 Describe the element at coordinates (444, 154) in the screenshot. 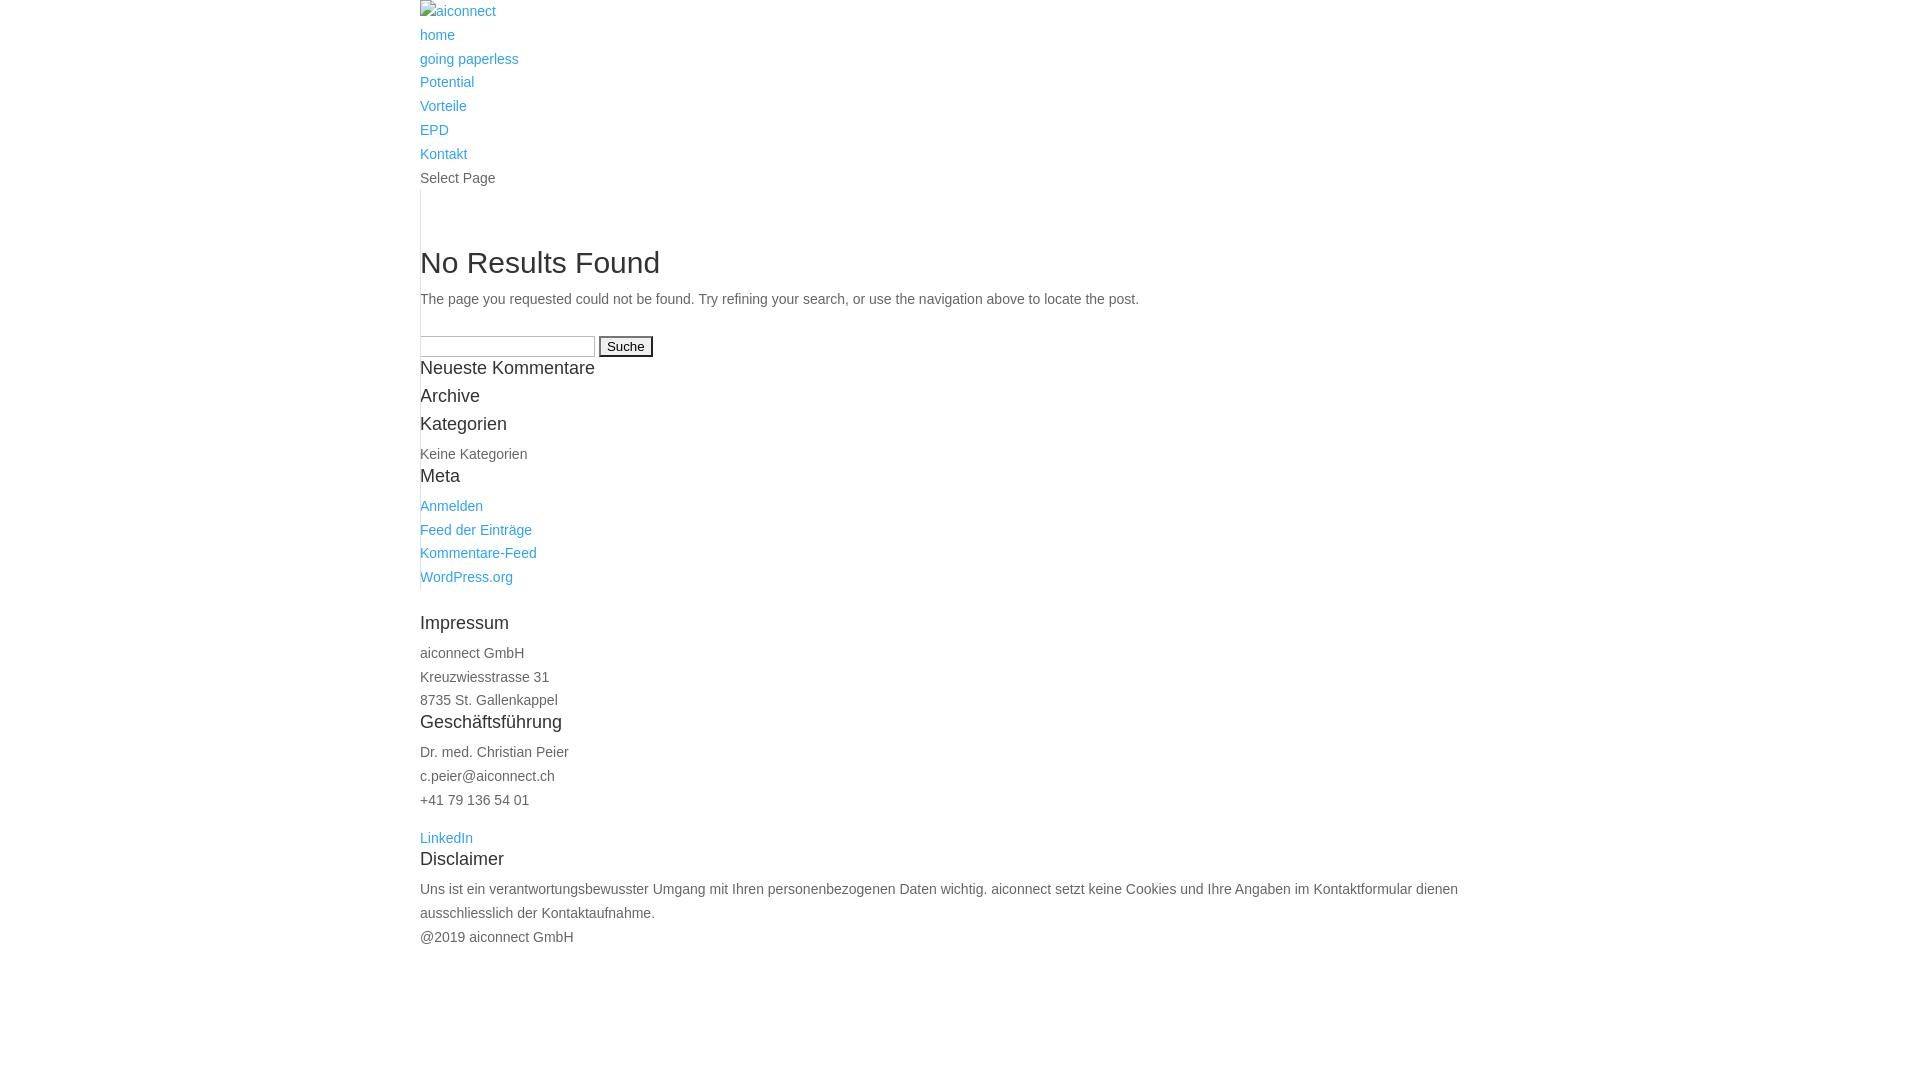

I see `Kontakt` at that location.